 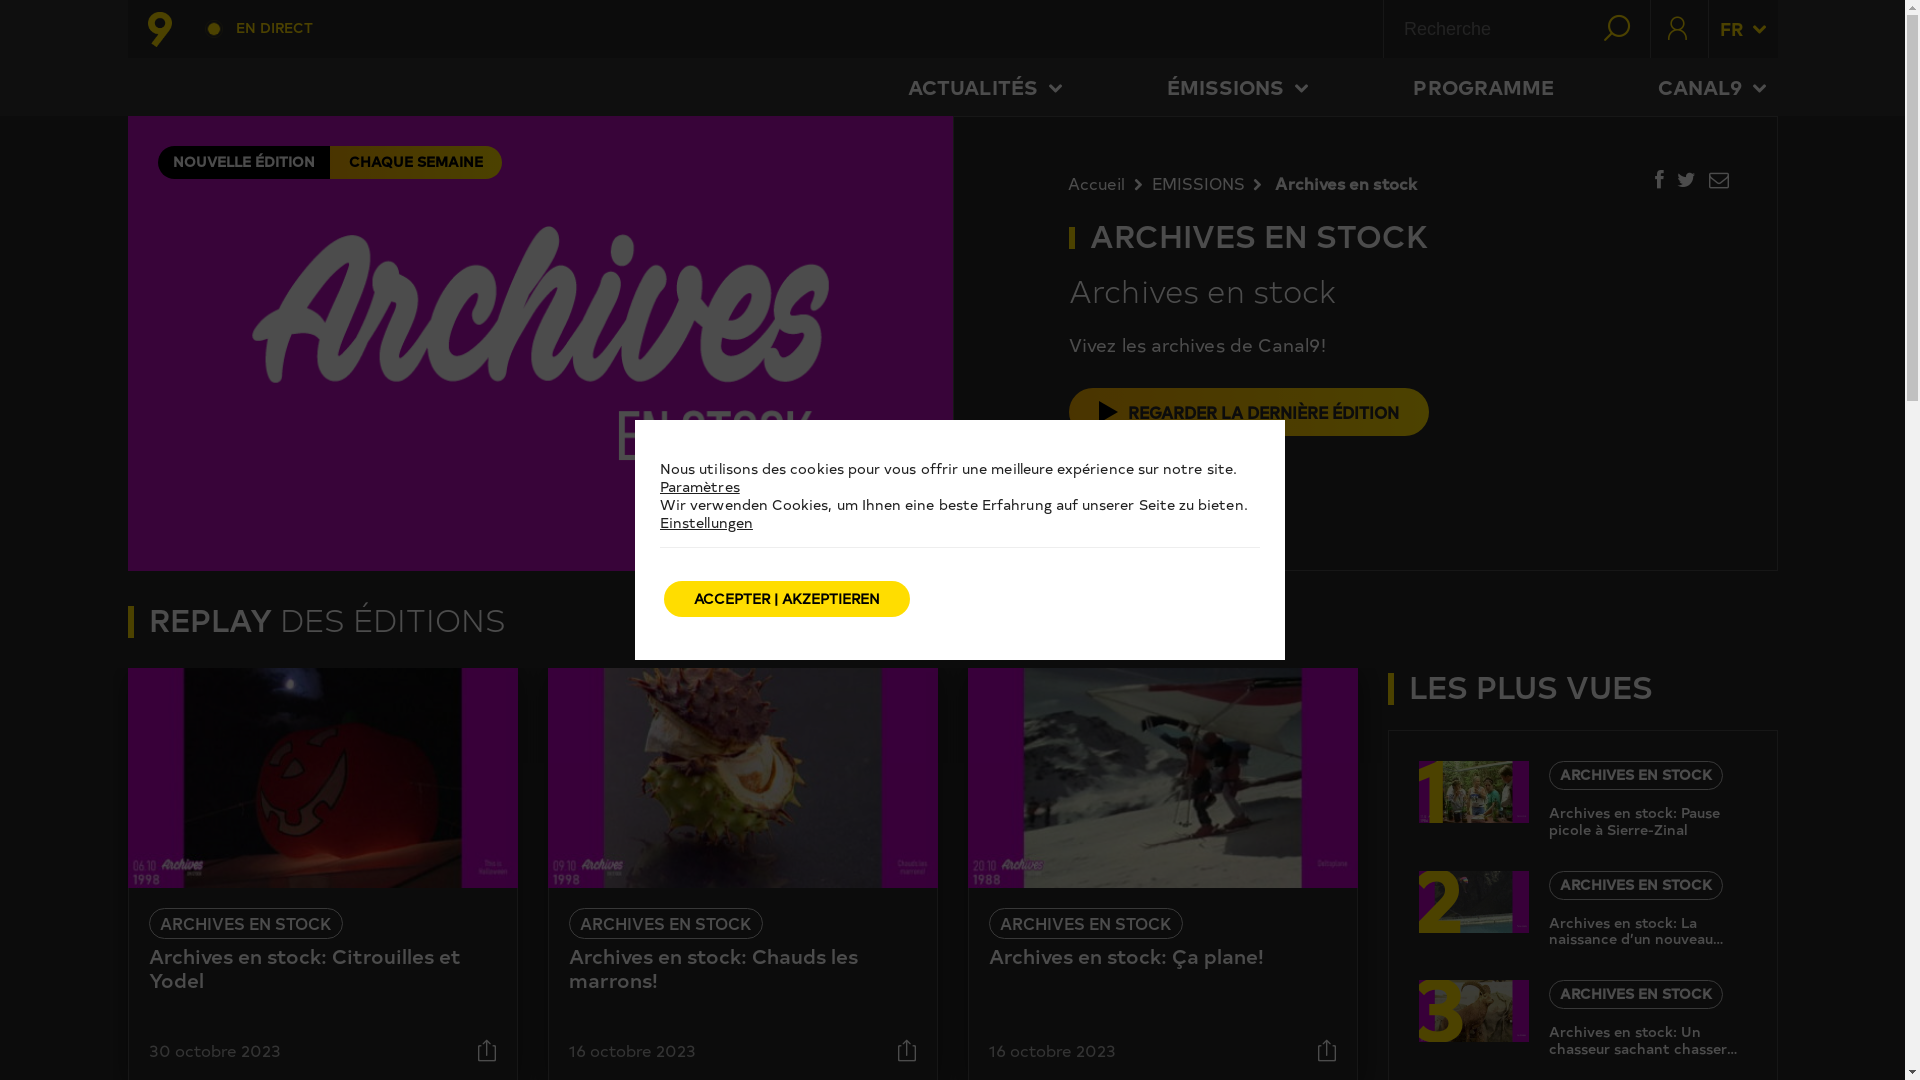 I want to click on ACCEPTER | AKZEPTIEREN, so click(x=787, y=599).